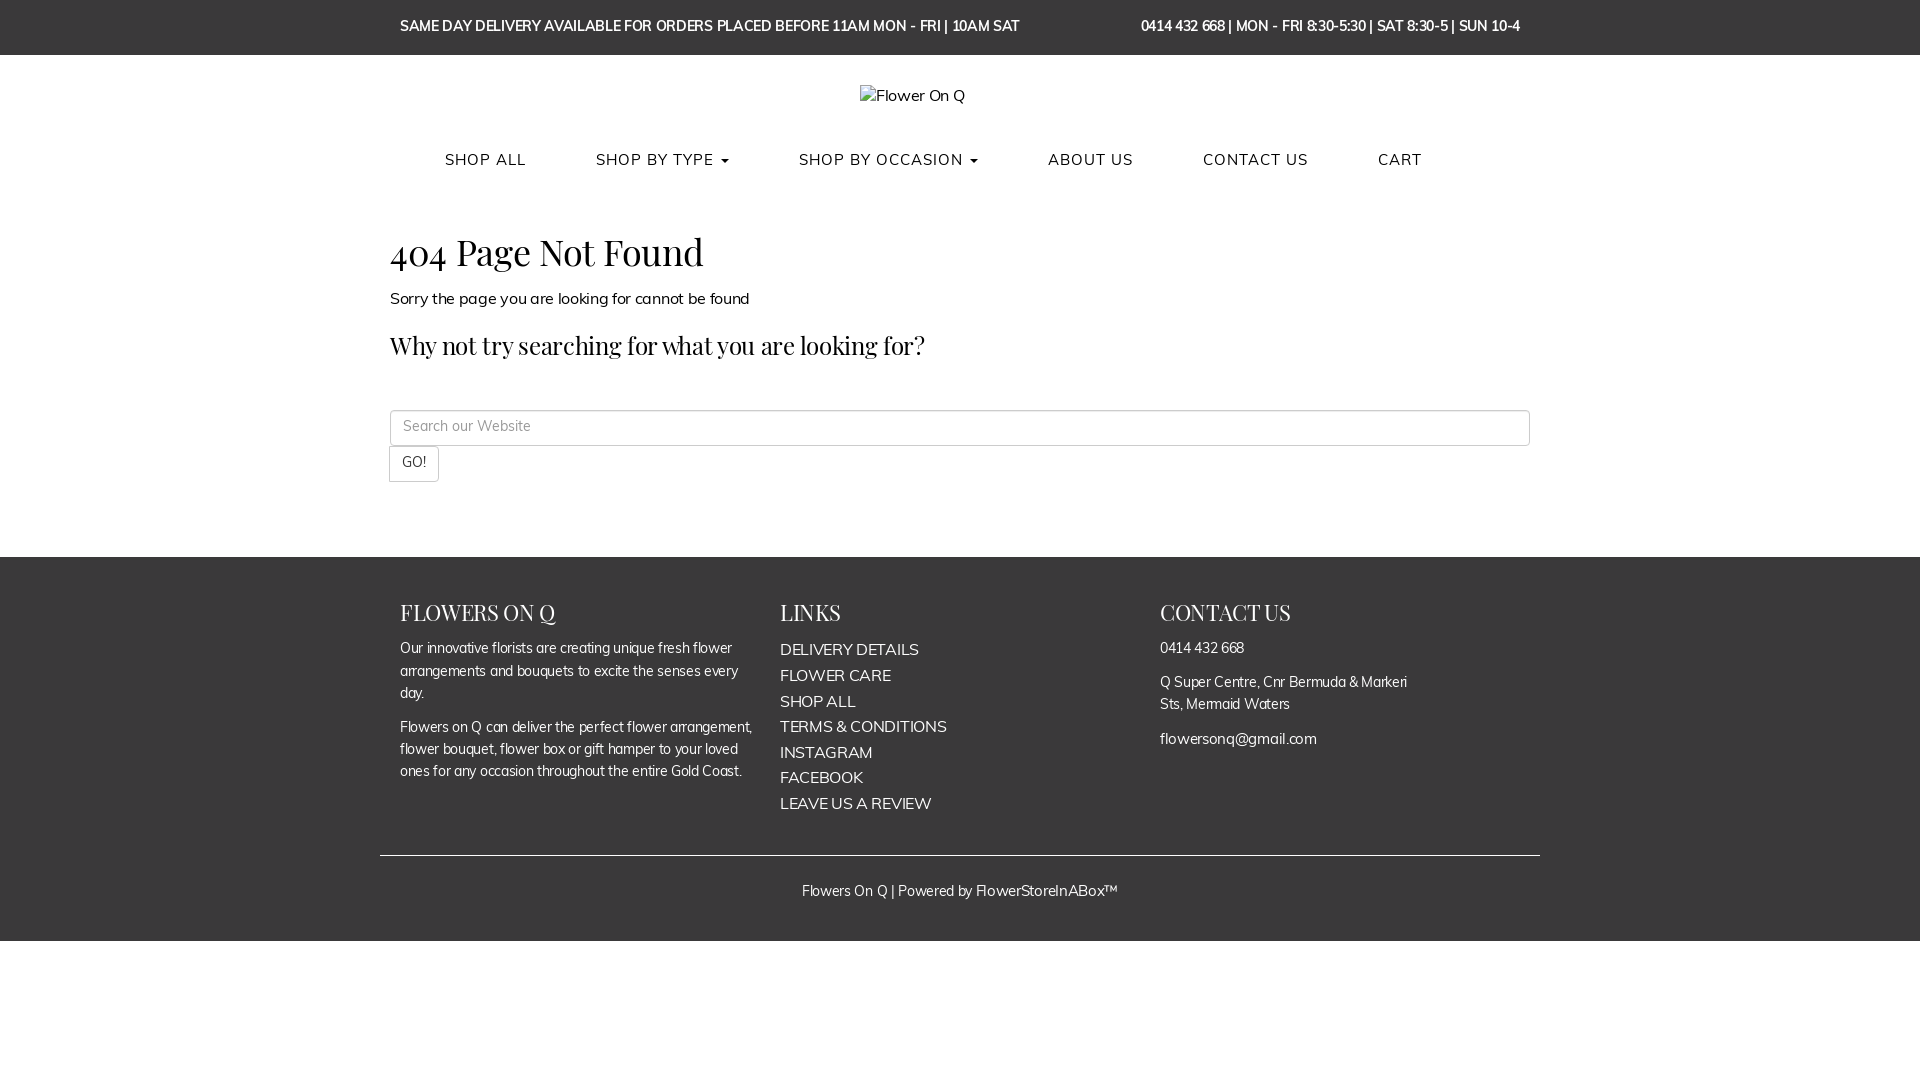 The height and width of the screenshot is (1080, 1920). What do you see at coordinates (1238, 740) in the screenshot?
I see `flowersonq@gmail.com` at bounding box center [1238, 740].